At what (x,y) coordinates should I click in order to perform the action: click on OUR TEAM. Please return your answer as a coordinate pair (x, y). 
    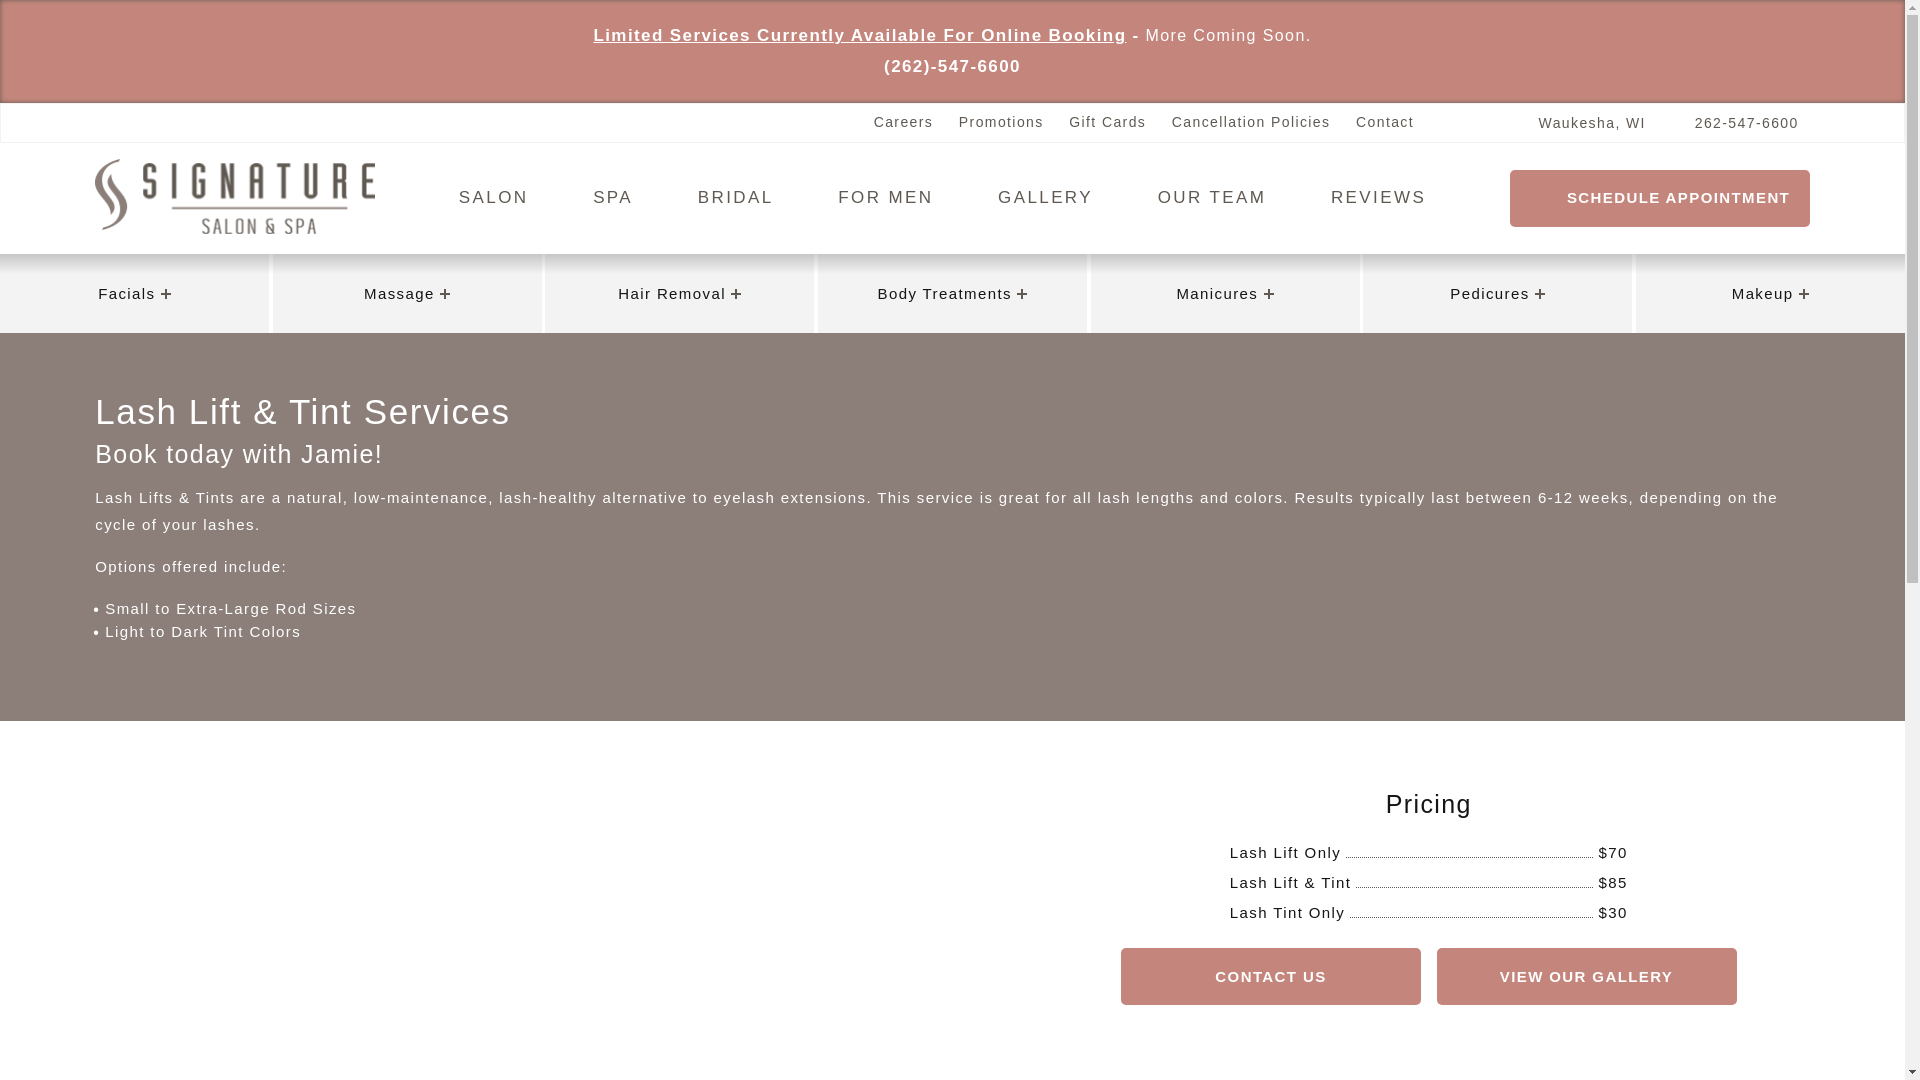
    Looking at the image, I should click on (1212, 197).